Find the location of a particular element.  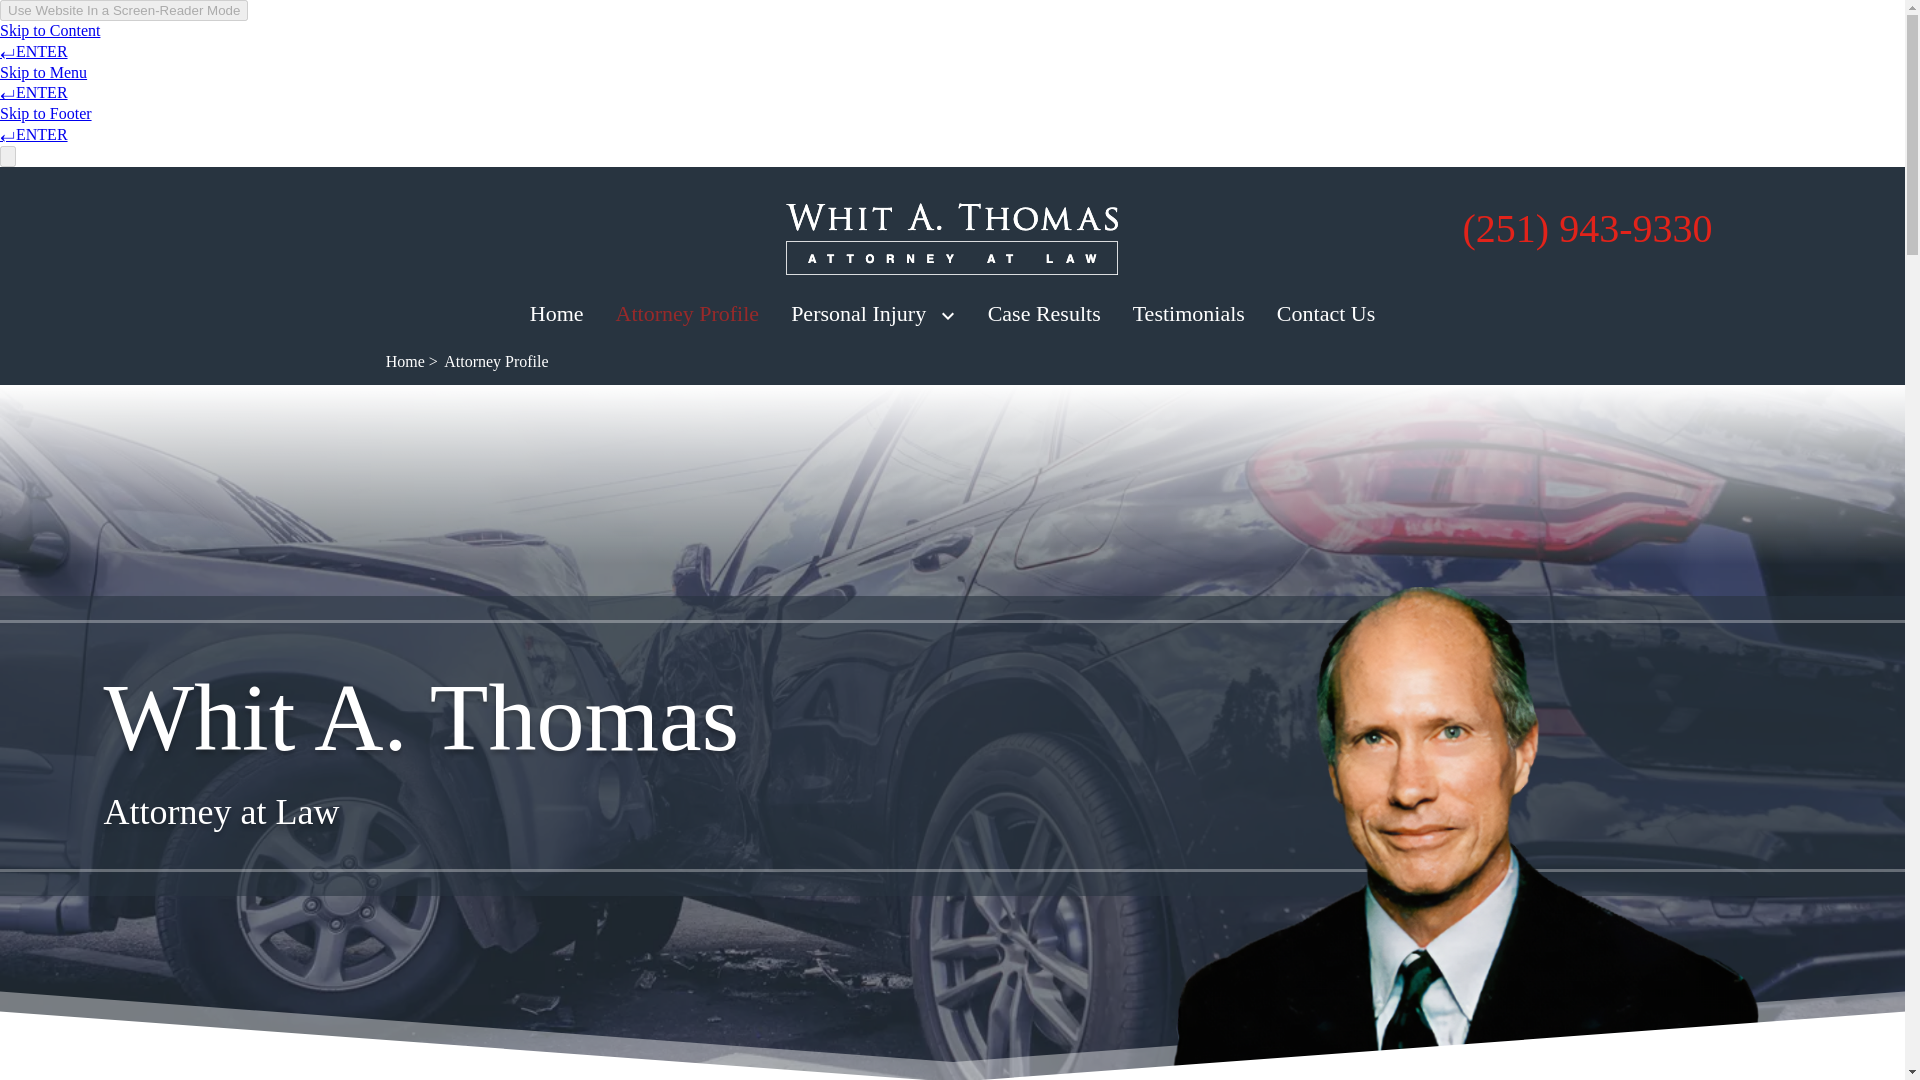

Contact Us is located at coordinates (1325, 314).